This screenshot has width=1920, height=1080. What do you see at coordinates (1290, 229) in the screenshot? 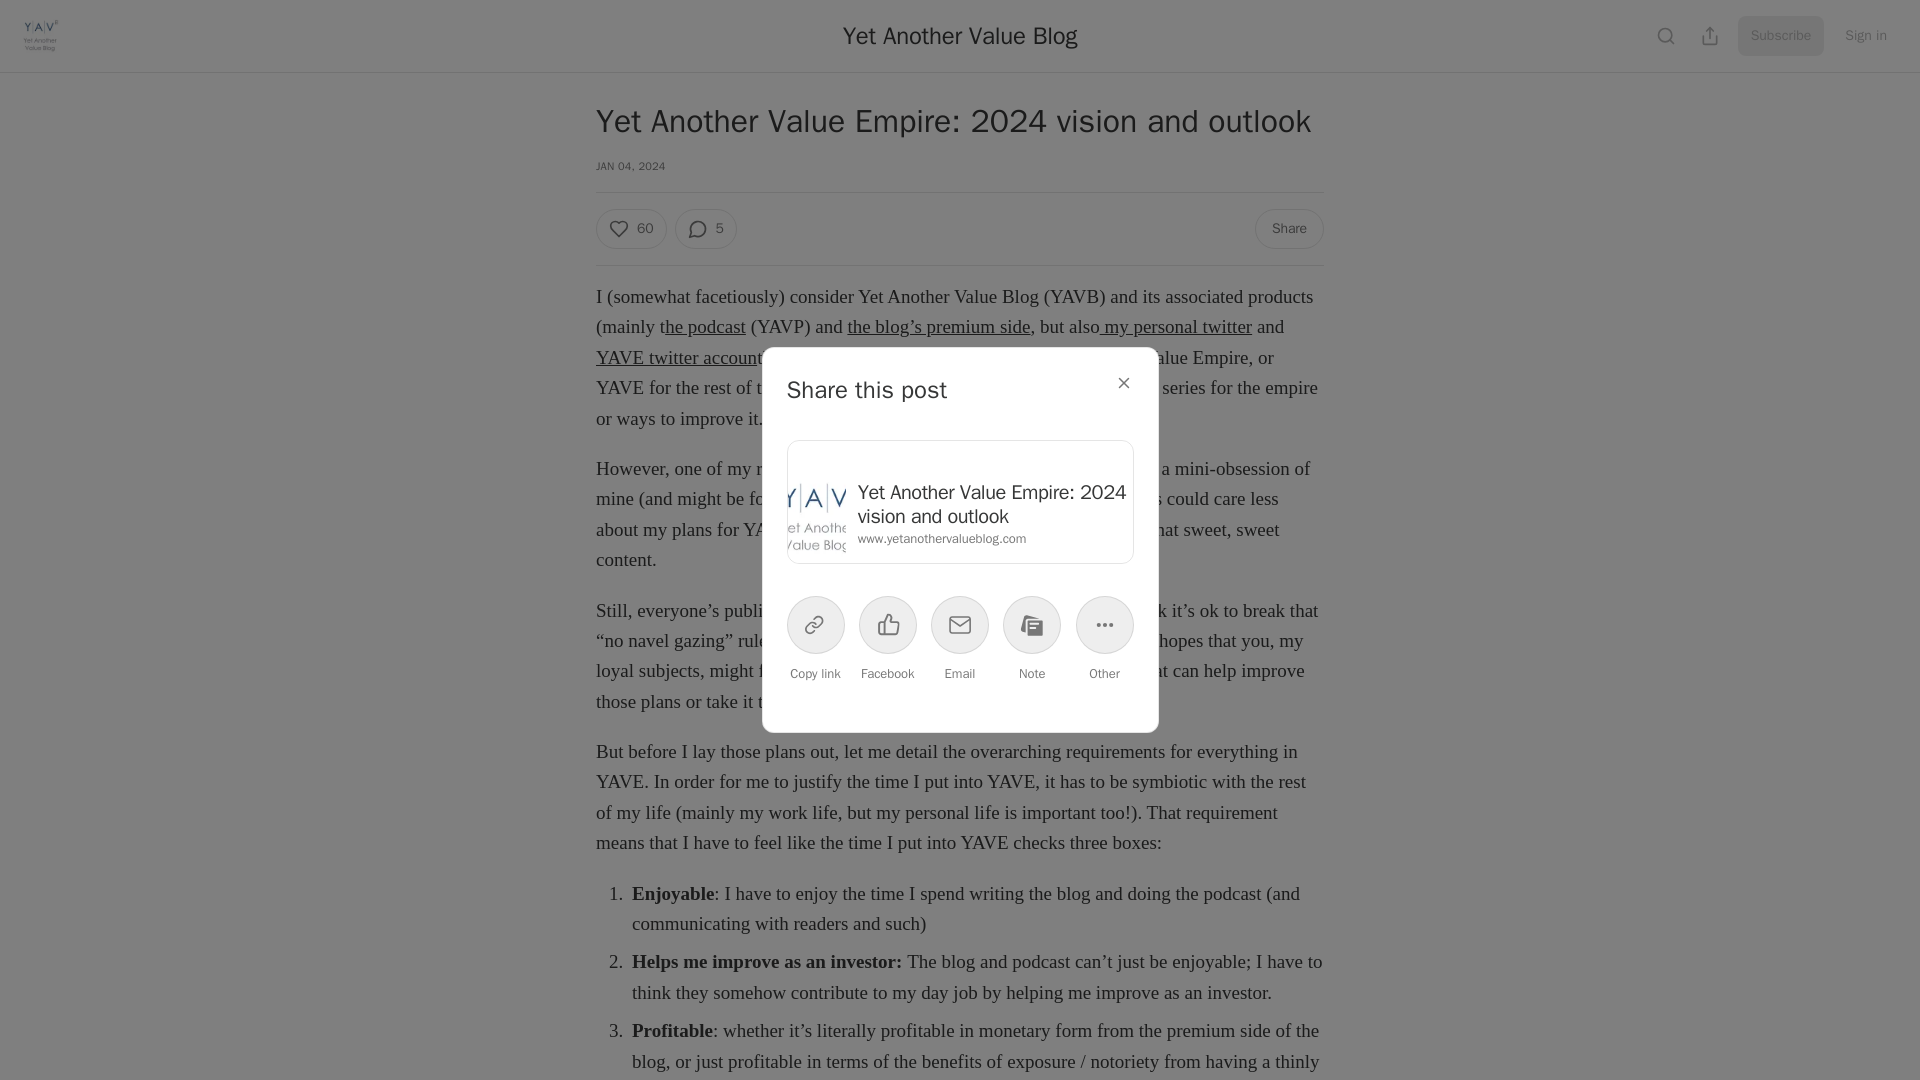
I see `Share` at bounding box center [1290, 229].